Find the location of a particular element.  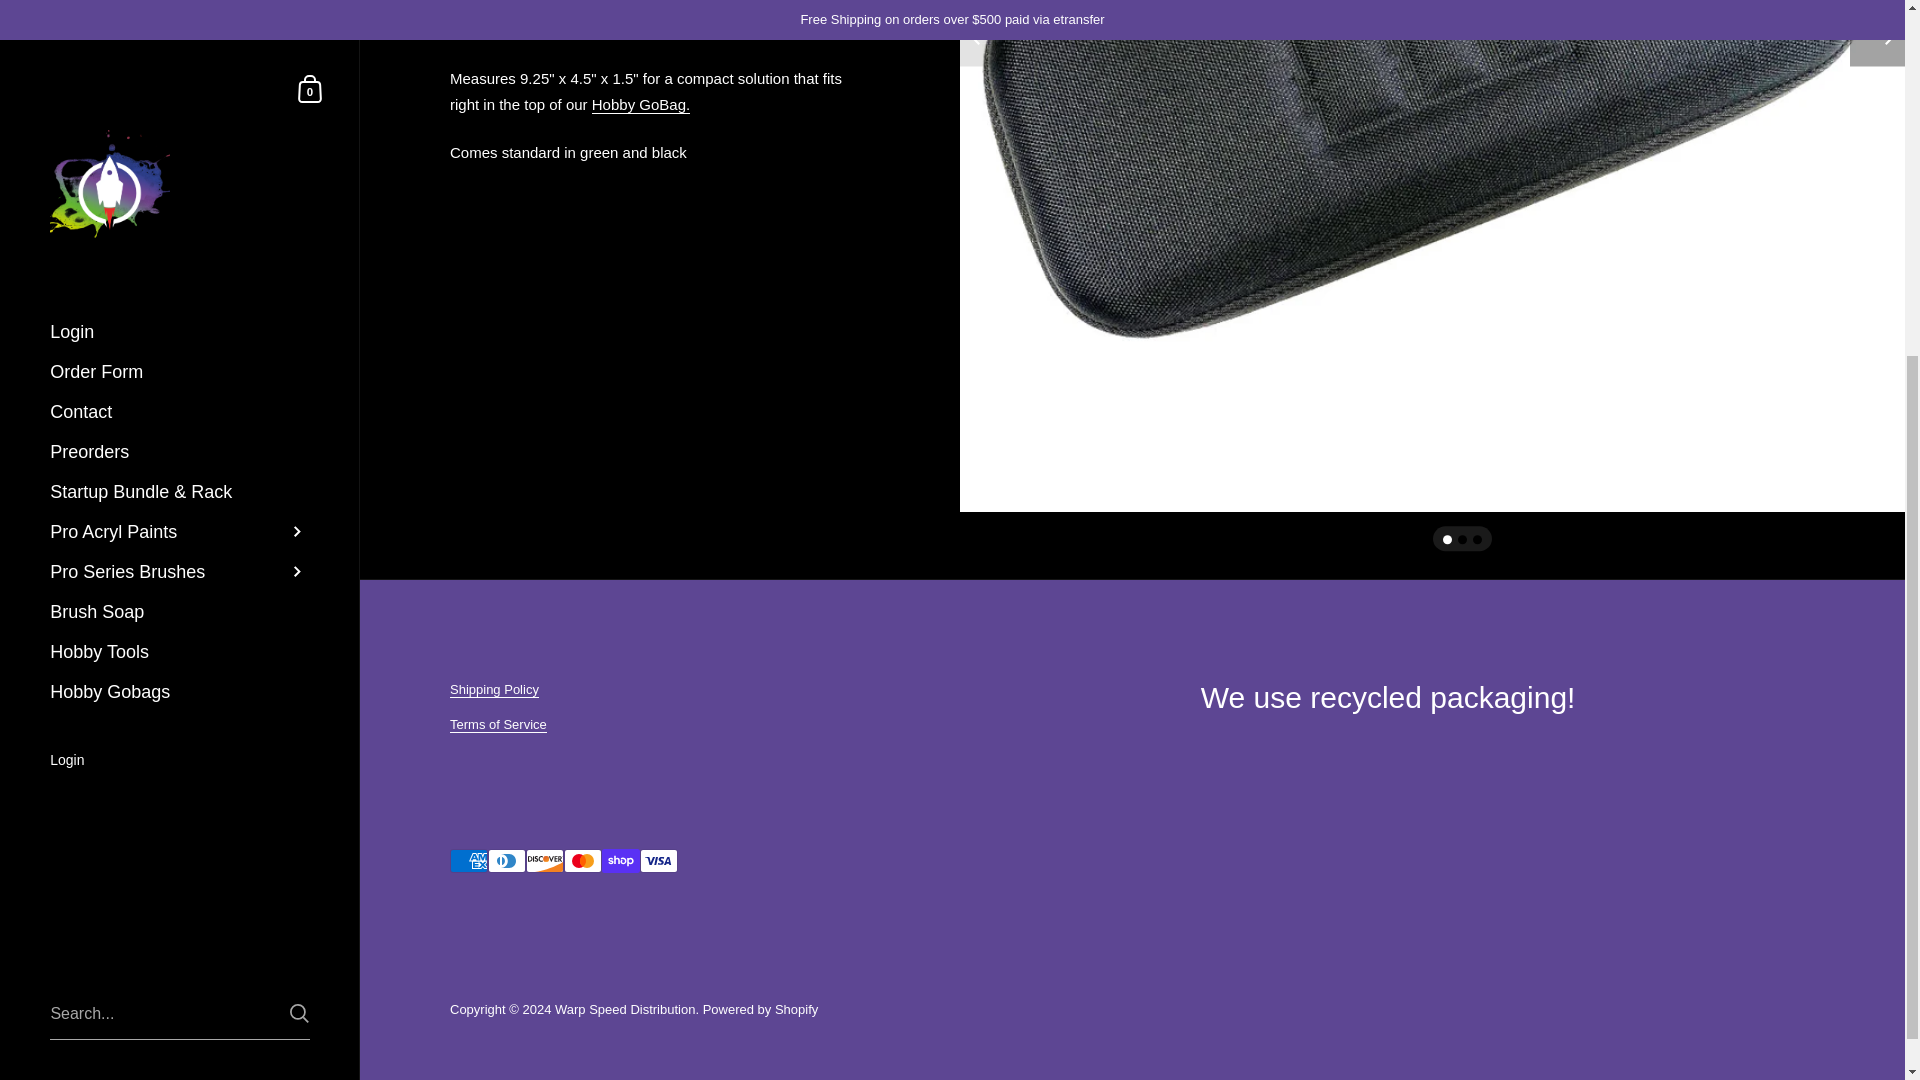

Hobby Gobags is located at coordinates (180, 150).